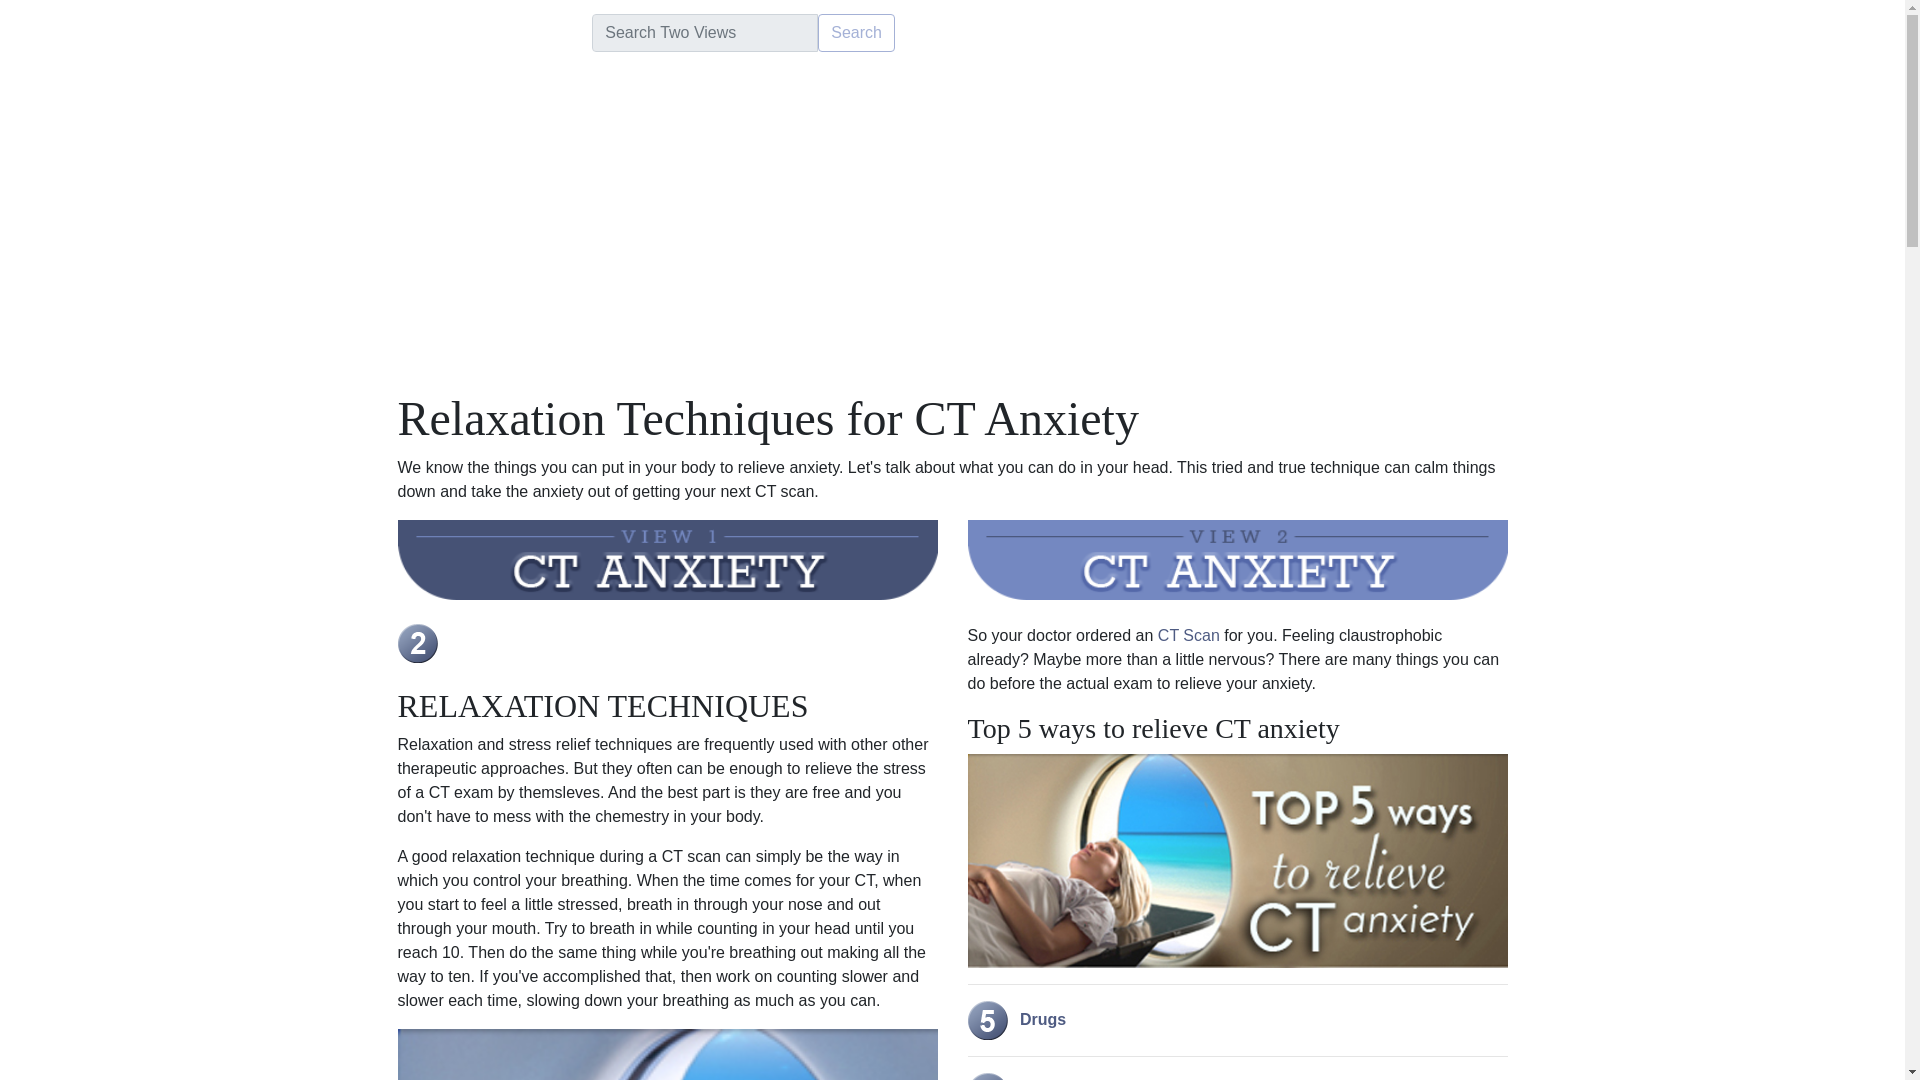  I want to click on CT Scan, so click(1188, 635).